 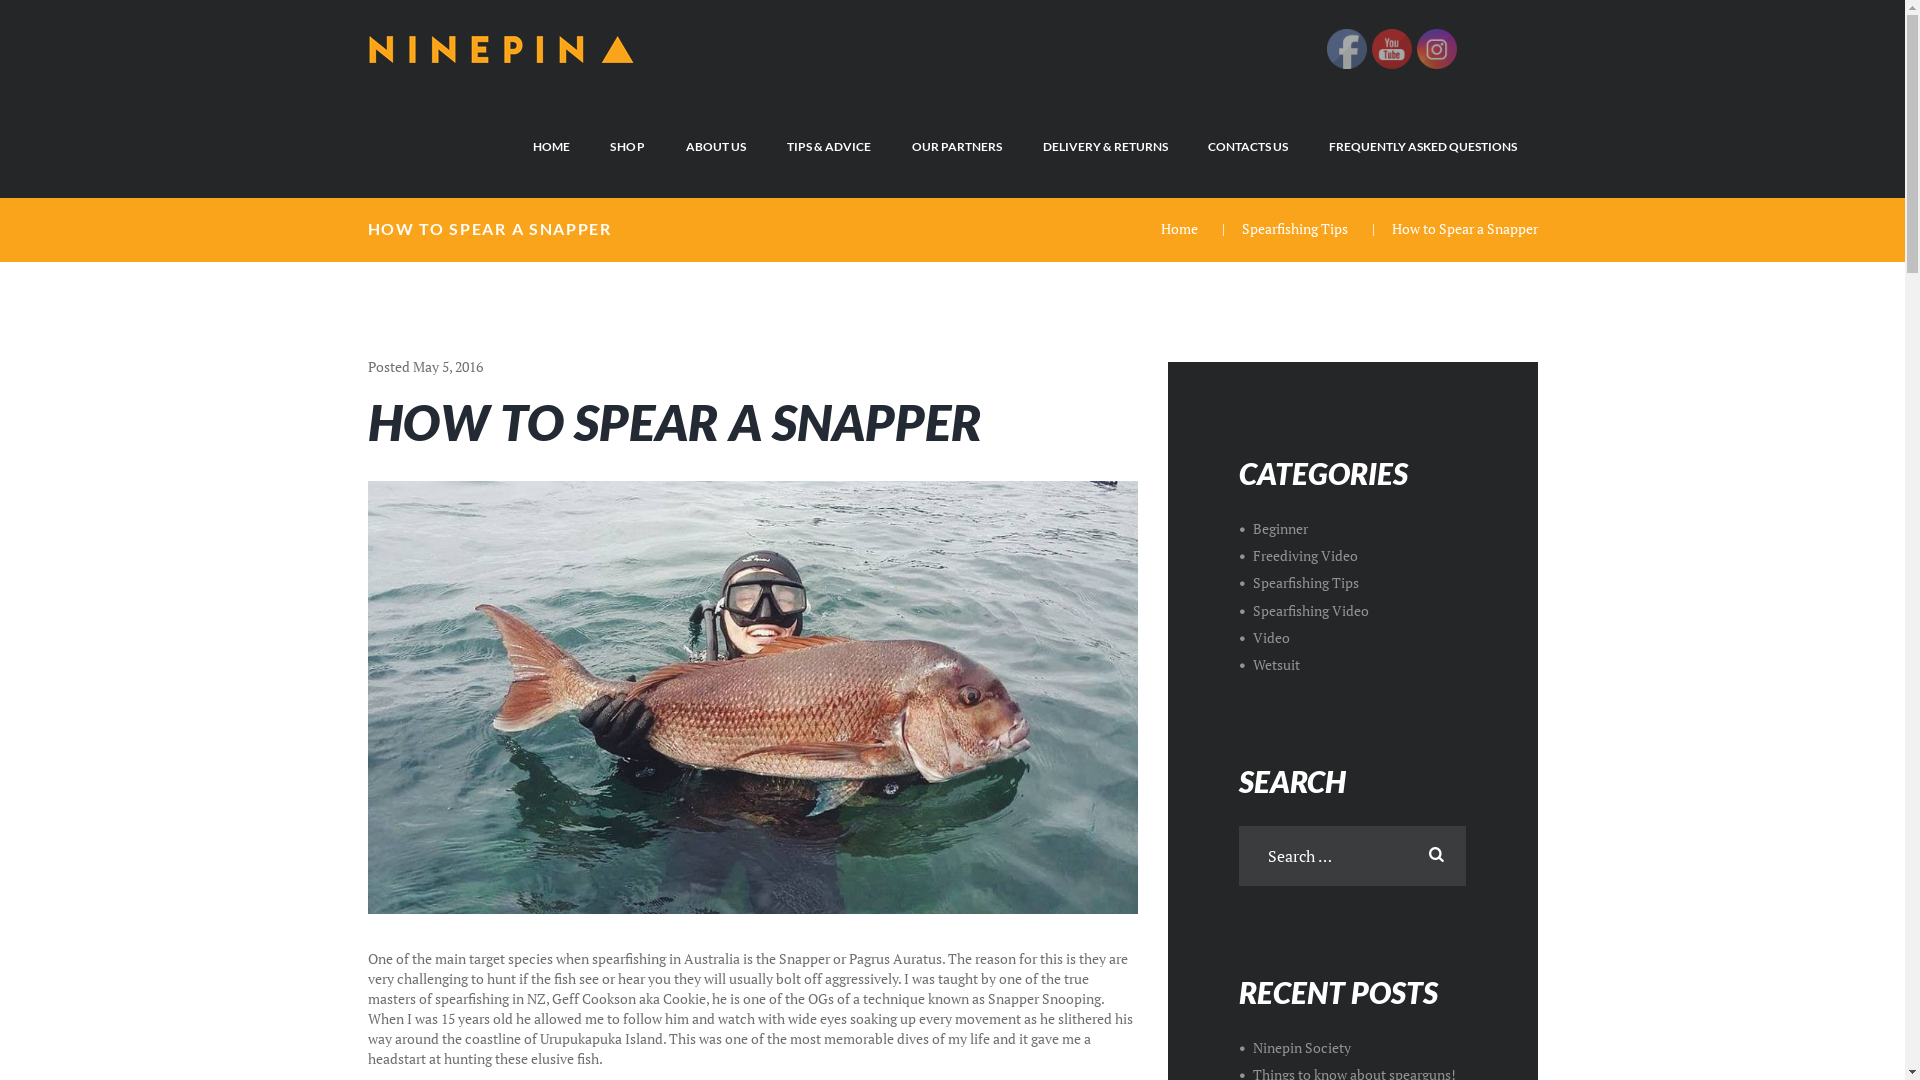 I want to click on CONTACTS US, so click(x=1248, y=145).